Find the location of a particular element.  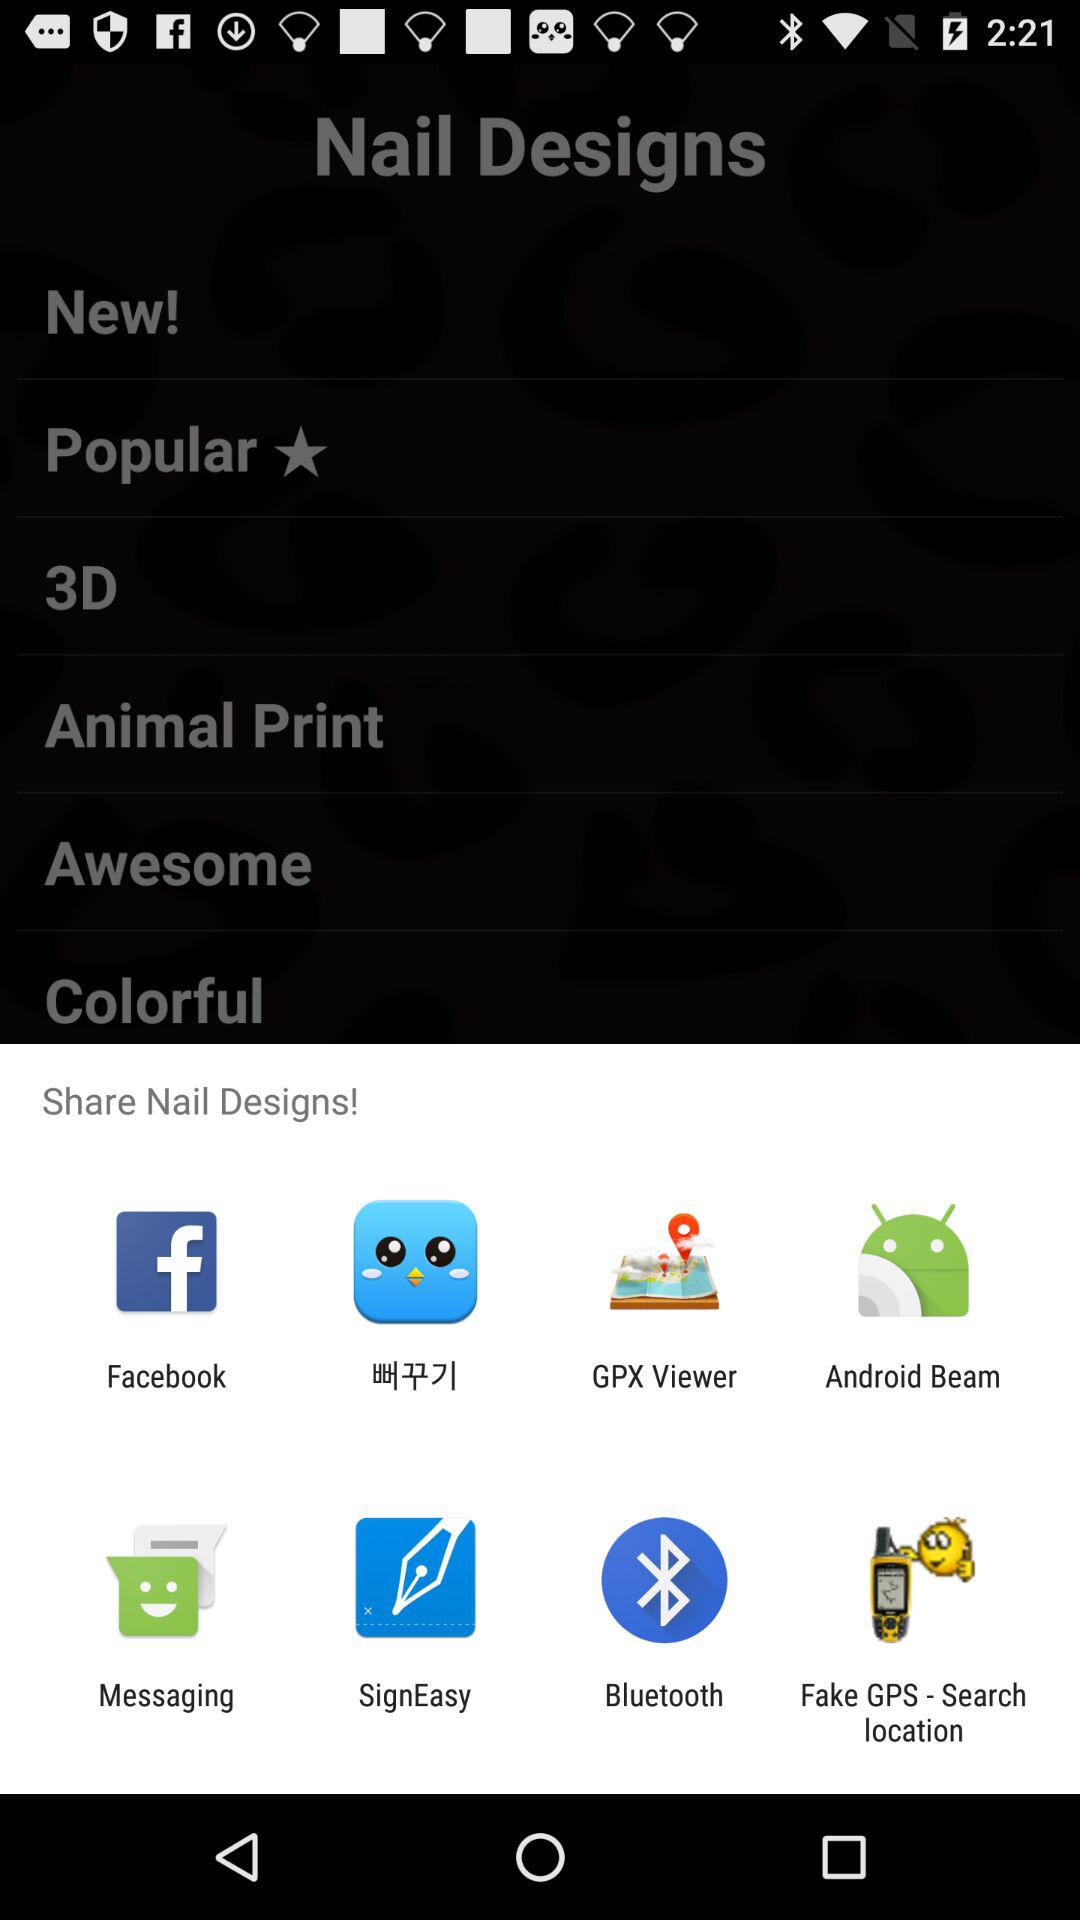

tap the bluetooth icon is located at coordinates (664, 1712).